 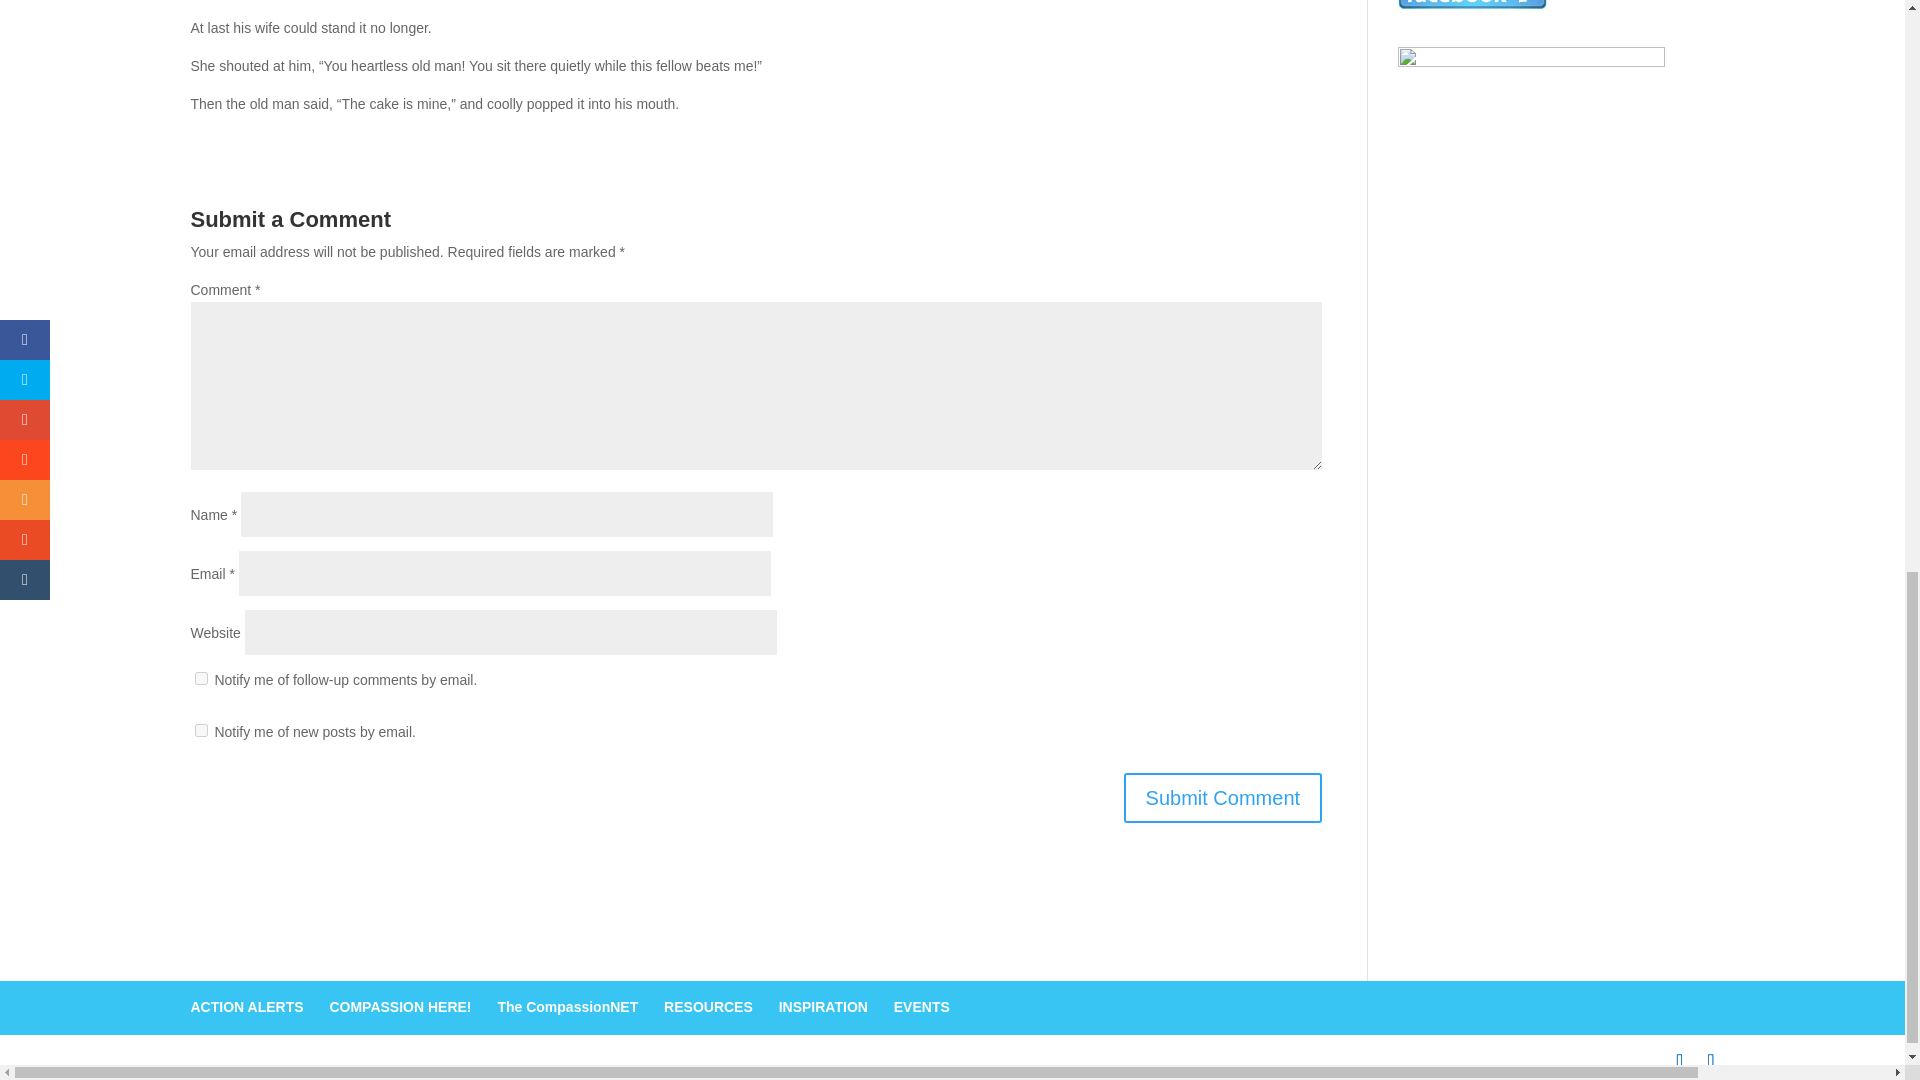 What do you see at coordinates (1222, 798) in the screenshot?
I see `Submit Comment` at bounding box center [1222, 798].